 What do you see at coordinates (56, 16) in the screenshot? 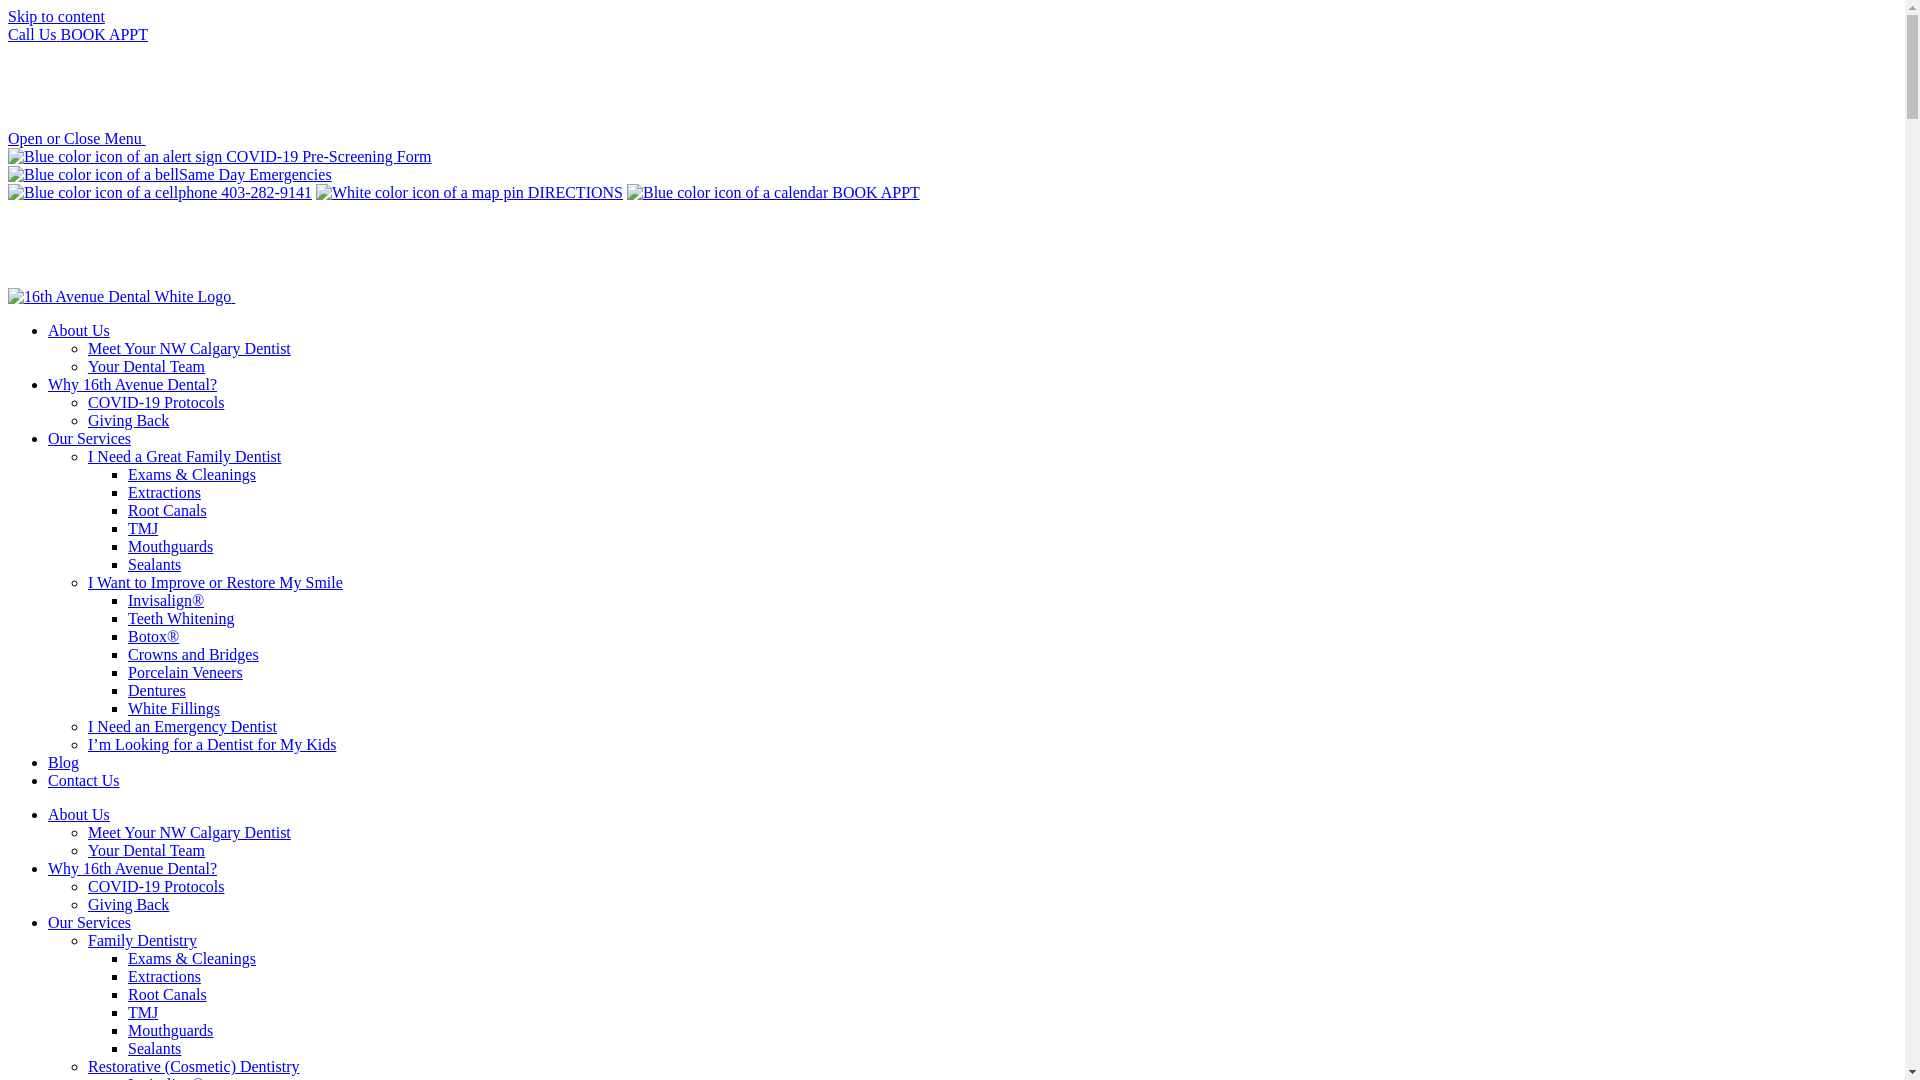
I see `Skip to content` at bounding box center [56, 16].